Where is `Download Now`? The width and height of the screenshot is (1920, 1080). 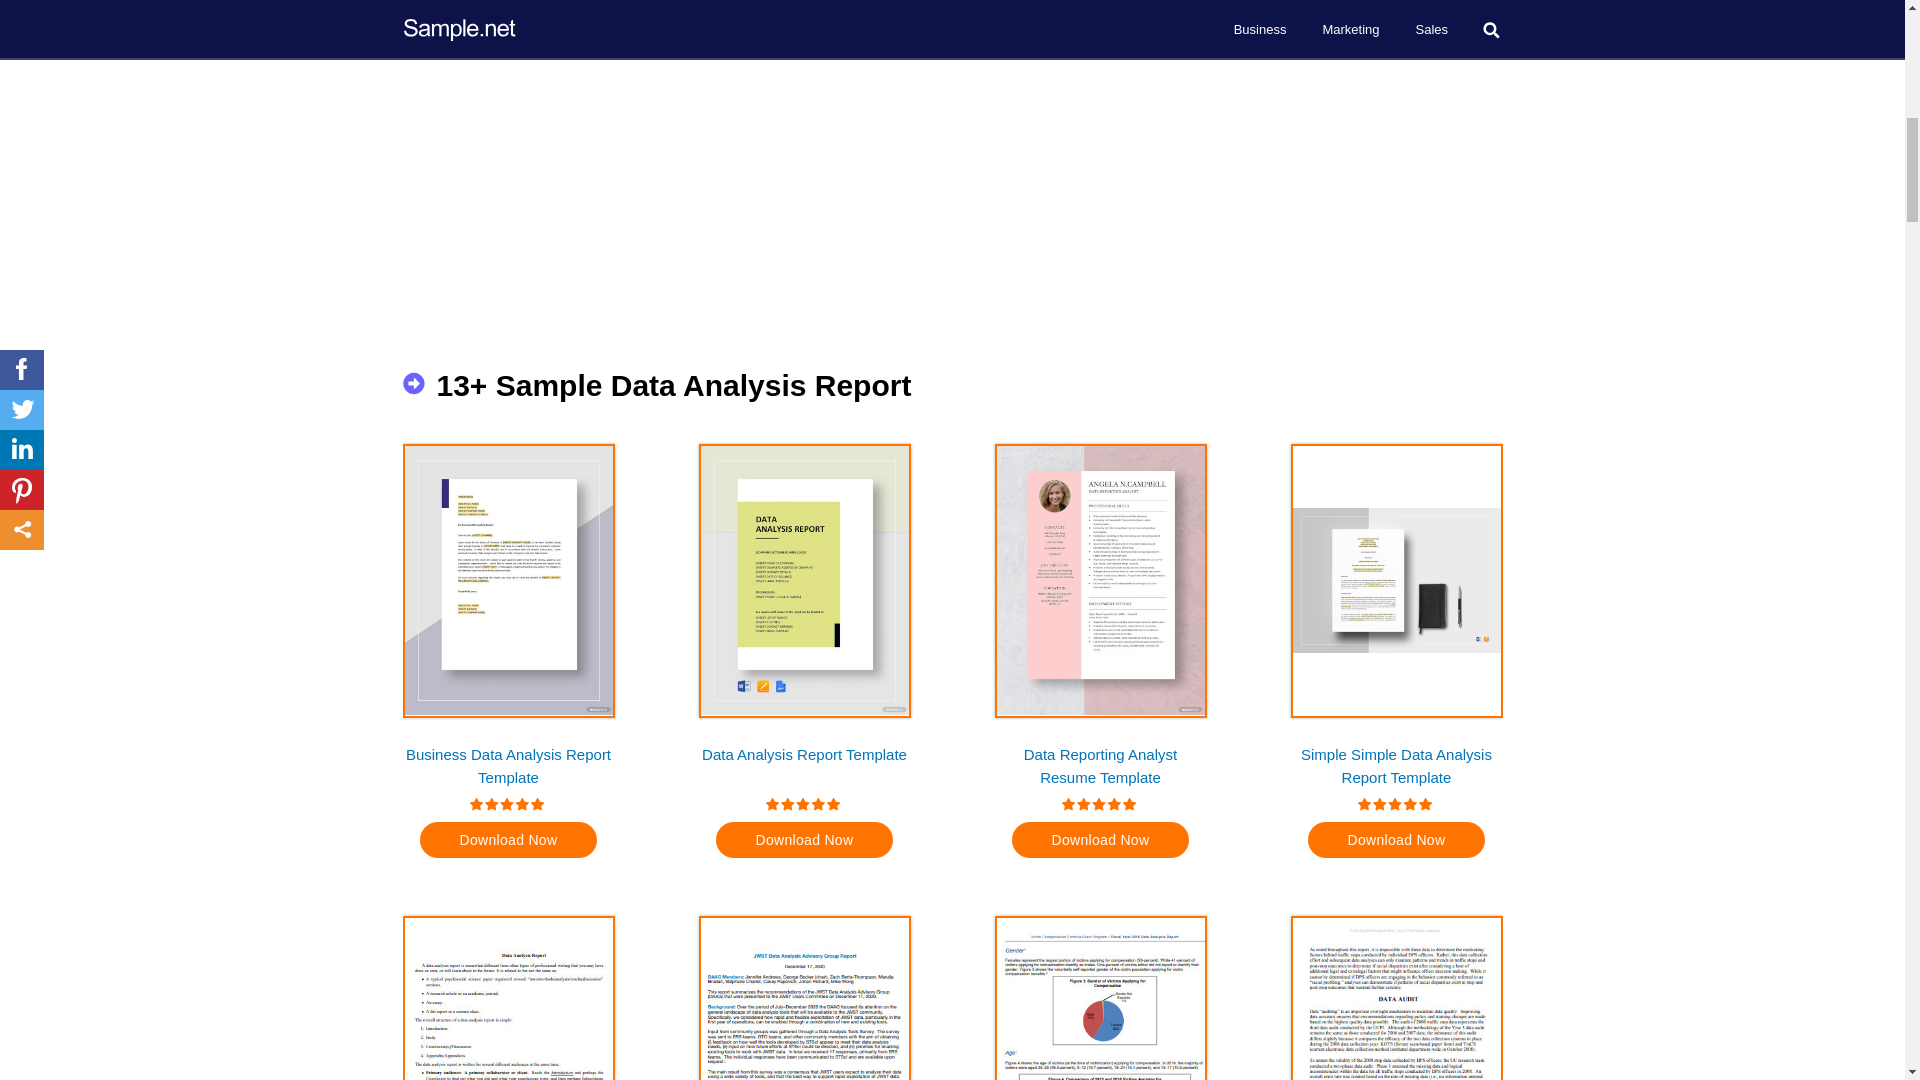
Download Now is located at coordinates (805, 839).